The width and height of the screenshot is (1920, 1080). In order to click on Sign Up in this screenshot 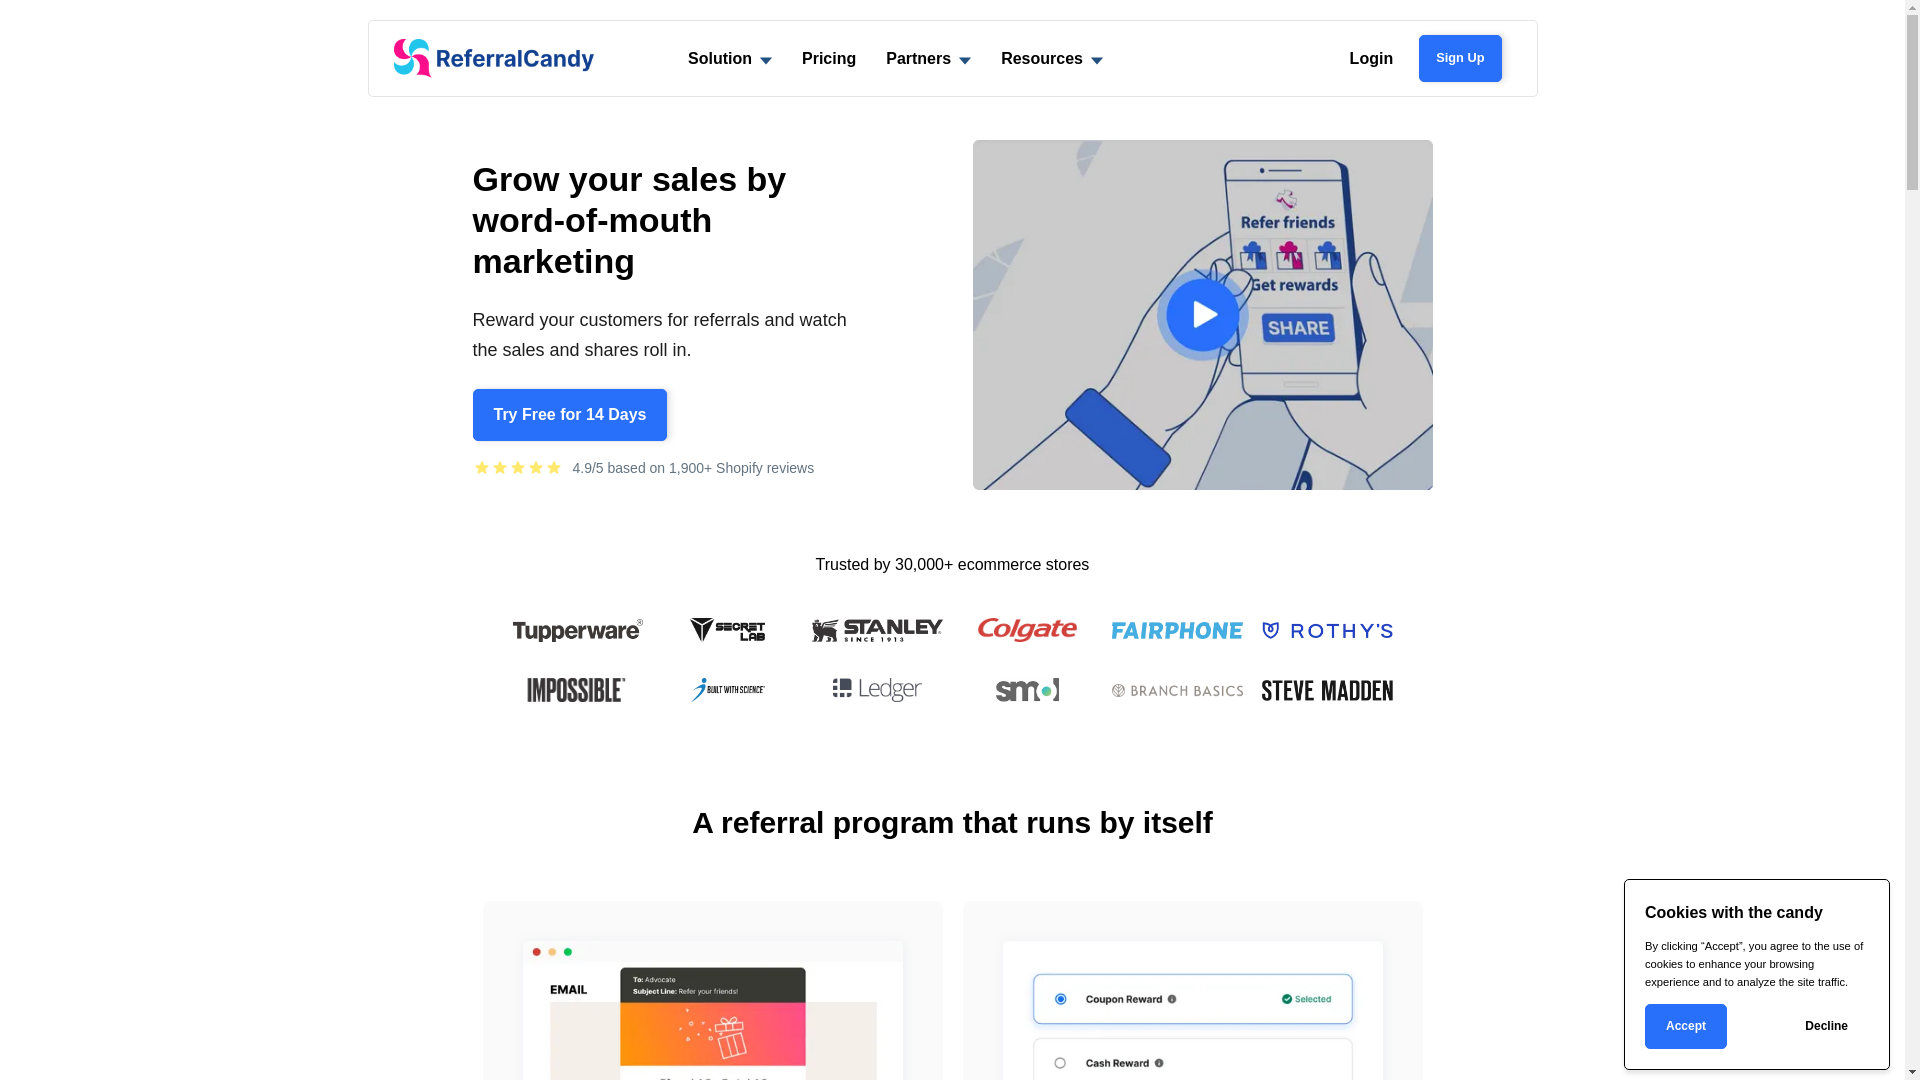, I will do `click(1460, 58)`.